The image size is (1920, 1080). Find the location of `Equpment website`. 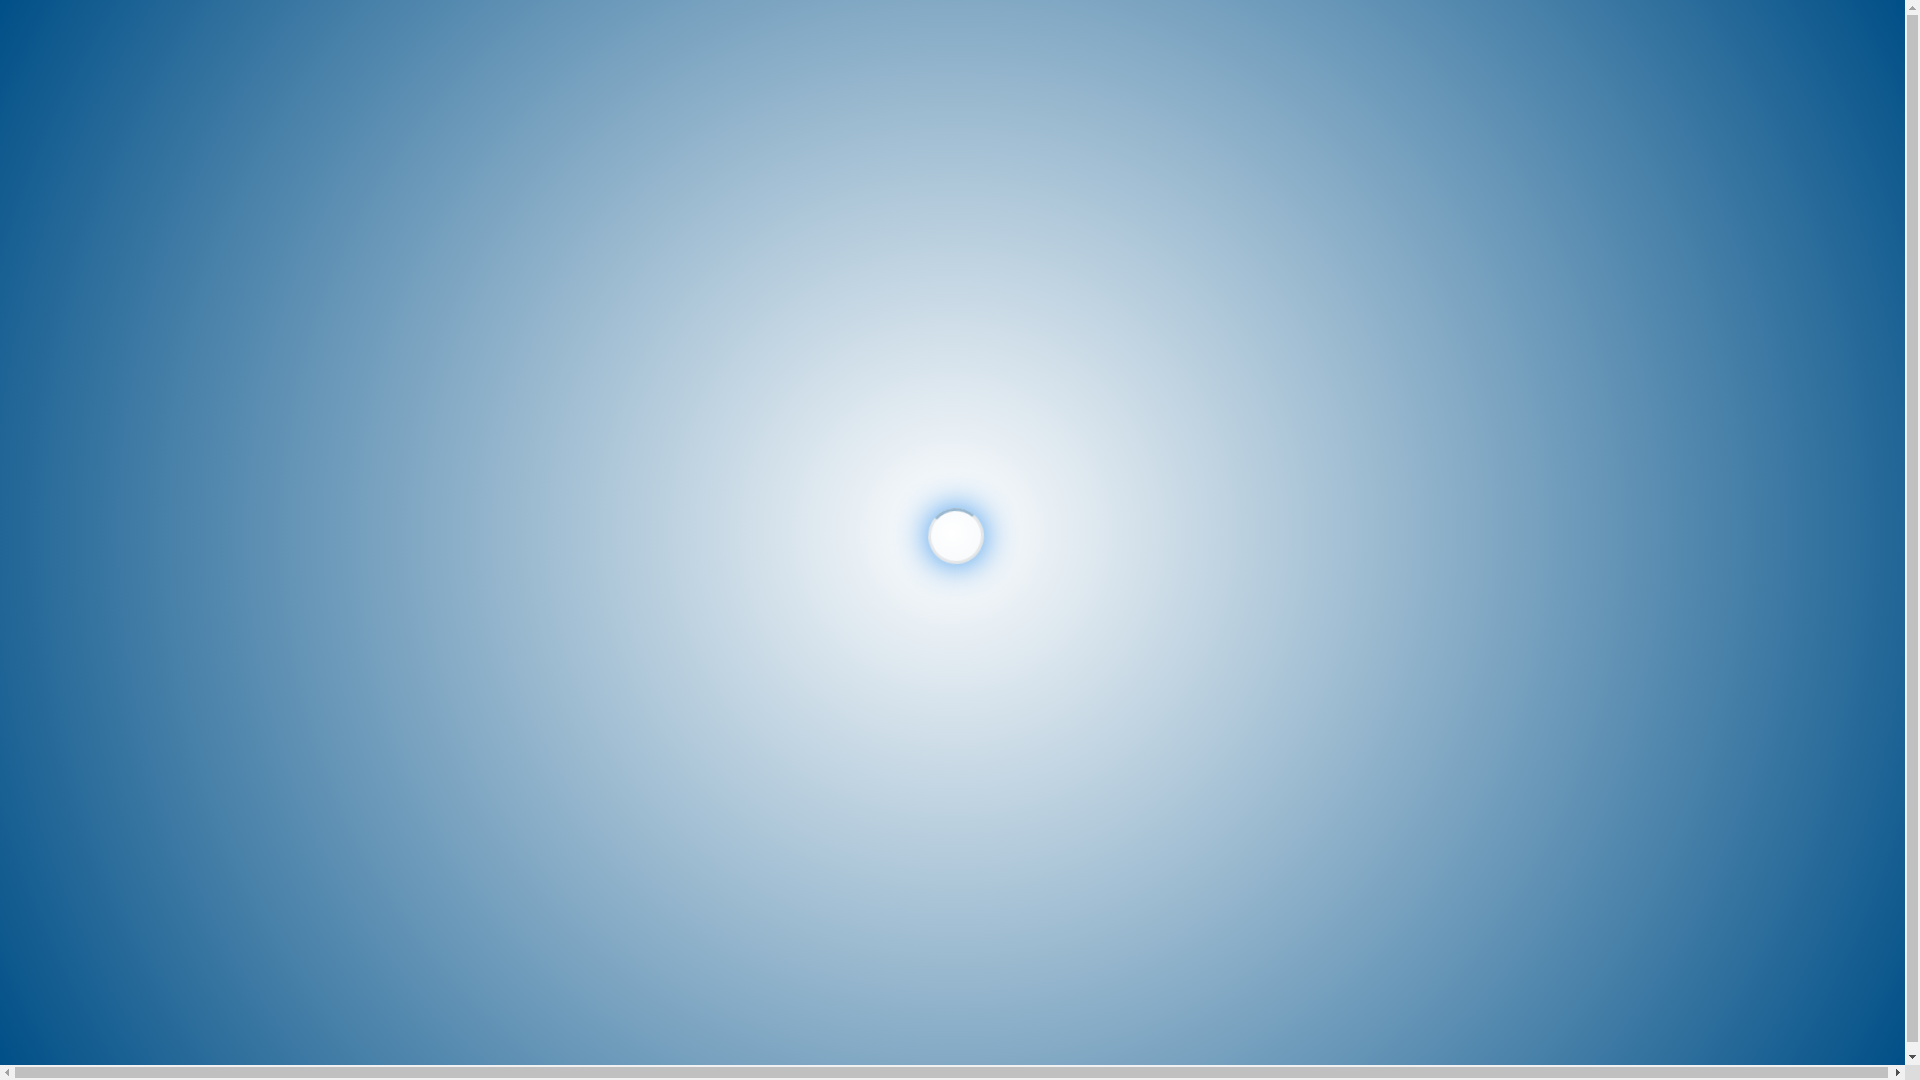

Equpment website is located at coordinates (1036, 428).